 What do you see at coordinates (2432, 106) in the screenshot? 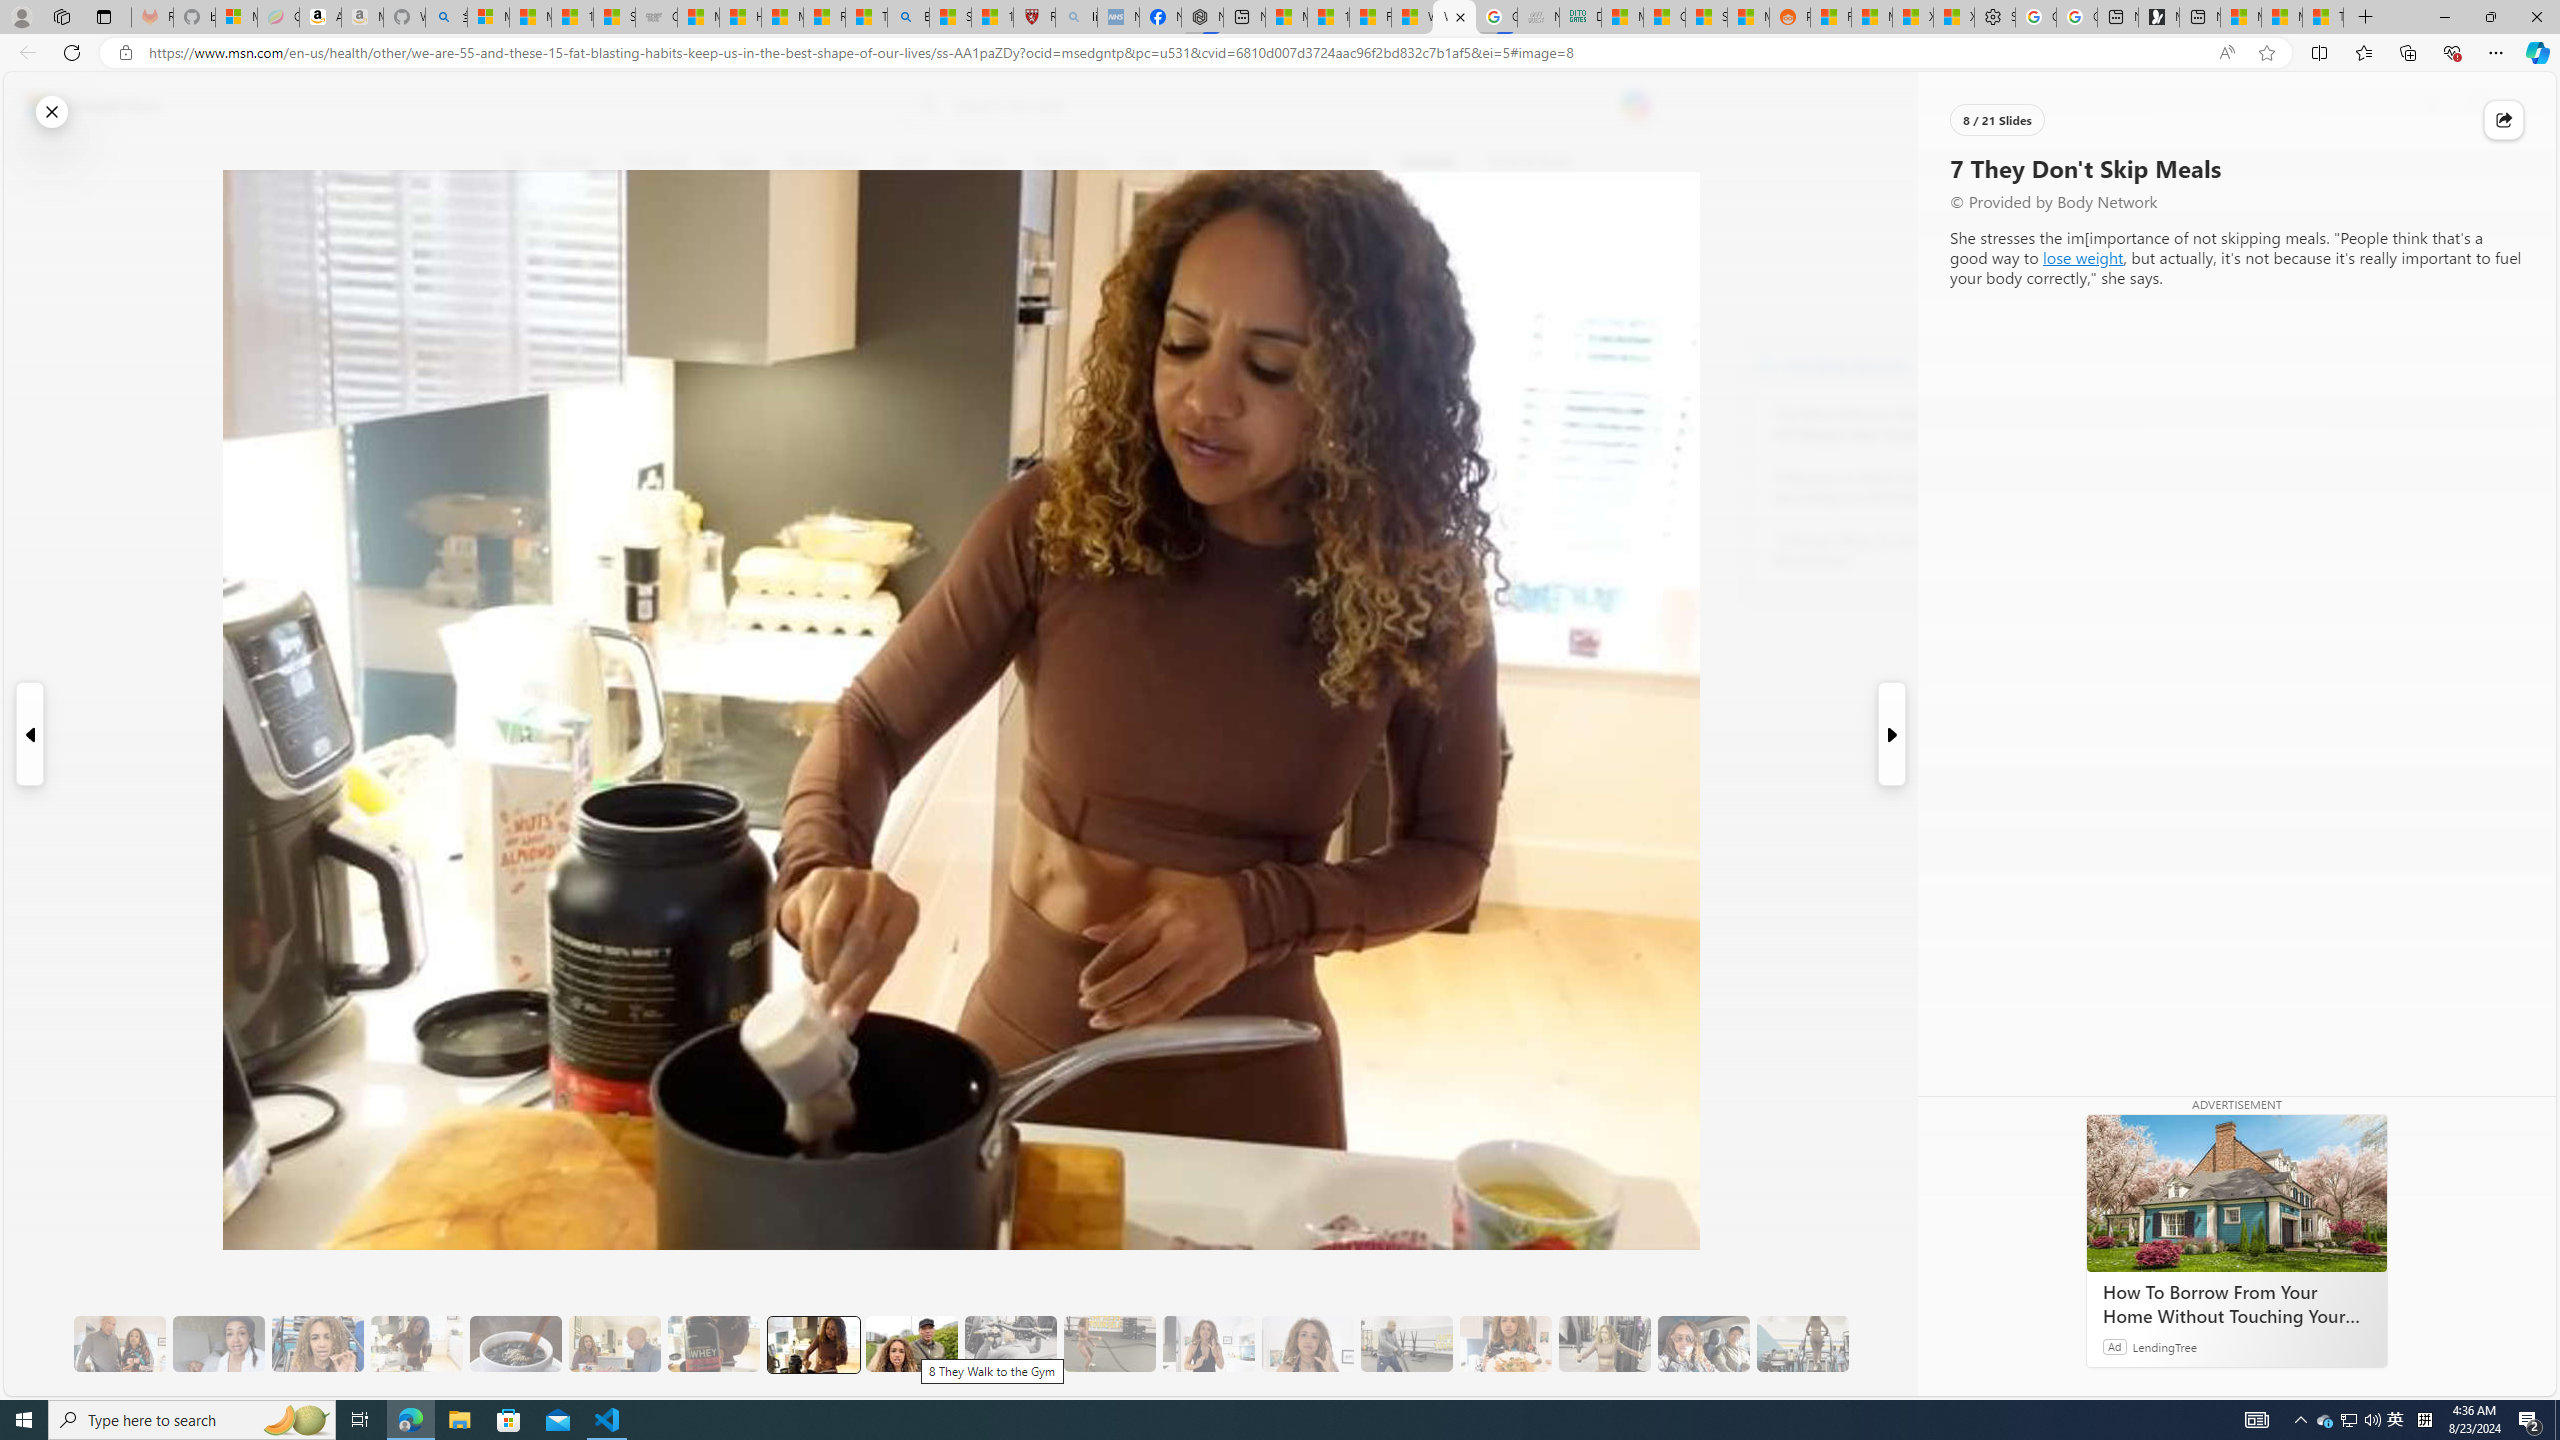
I see `Microsoft rewards` at bounding box center [2432, 106].